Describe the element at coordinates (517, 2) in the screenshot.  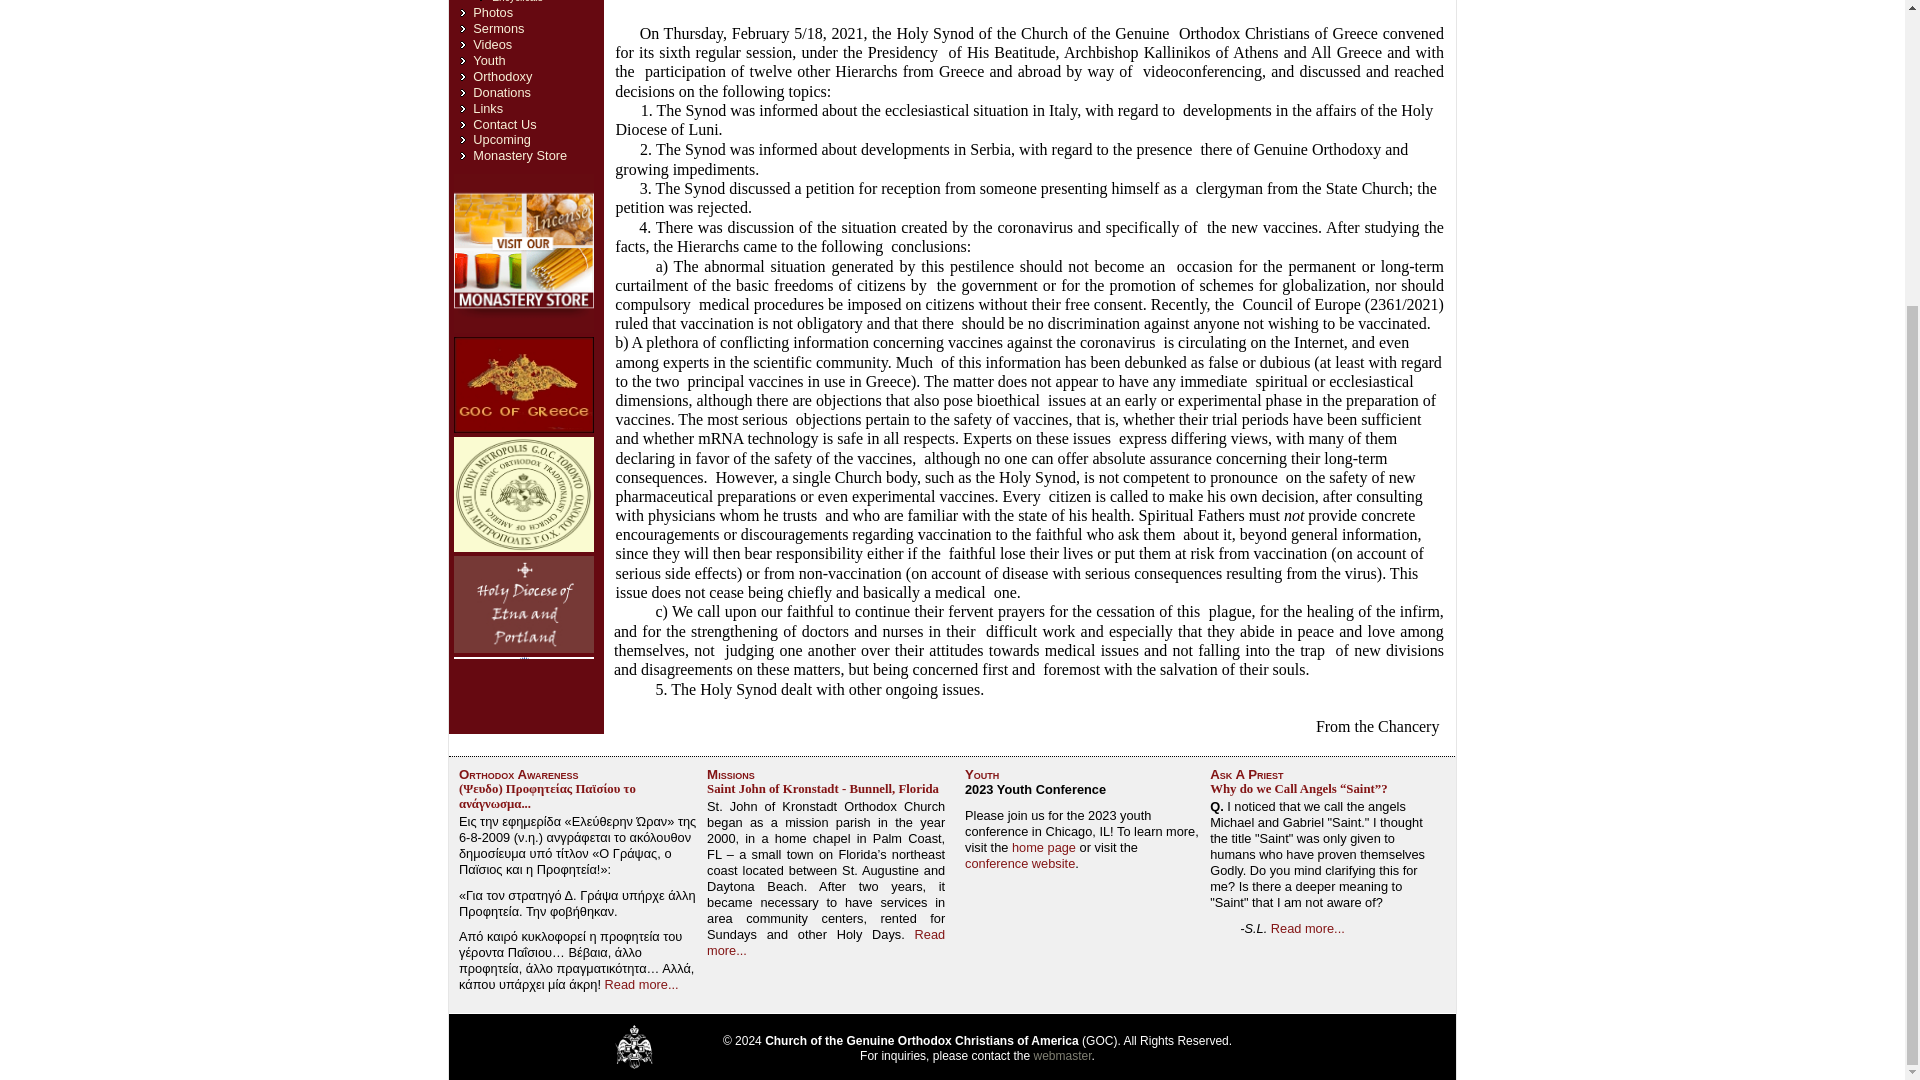
I see `Encyclicals` at that location.